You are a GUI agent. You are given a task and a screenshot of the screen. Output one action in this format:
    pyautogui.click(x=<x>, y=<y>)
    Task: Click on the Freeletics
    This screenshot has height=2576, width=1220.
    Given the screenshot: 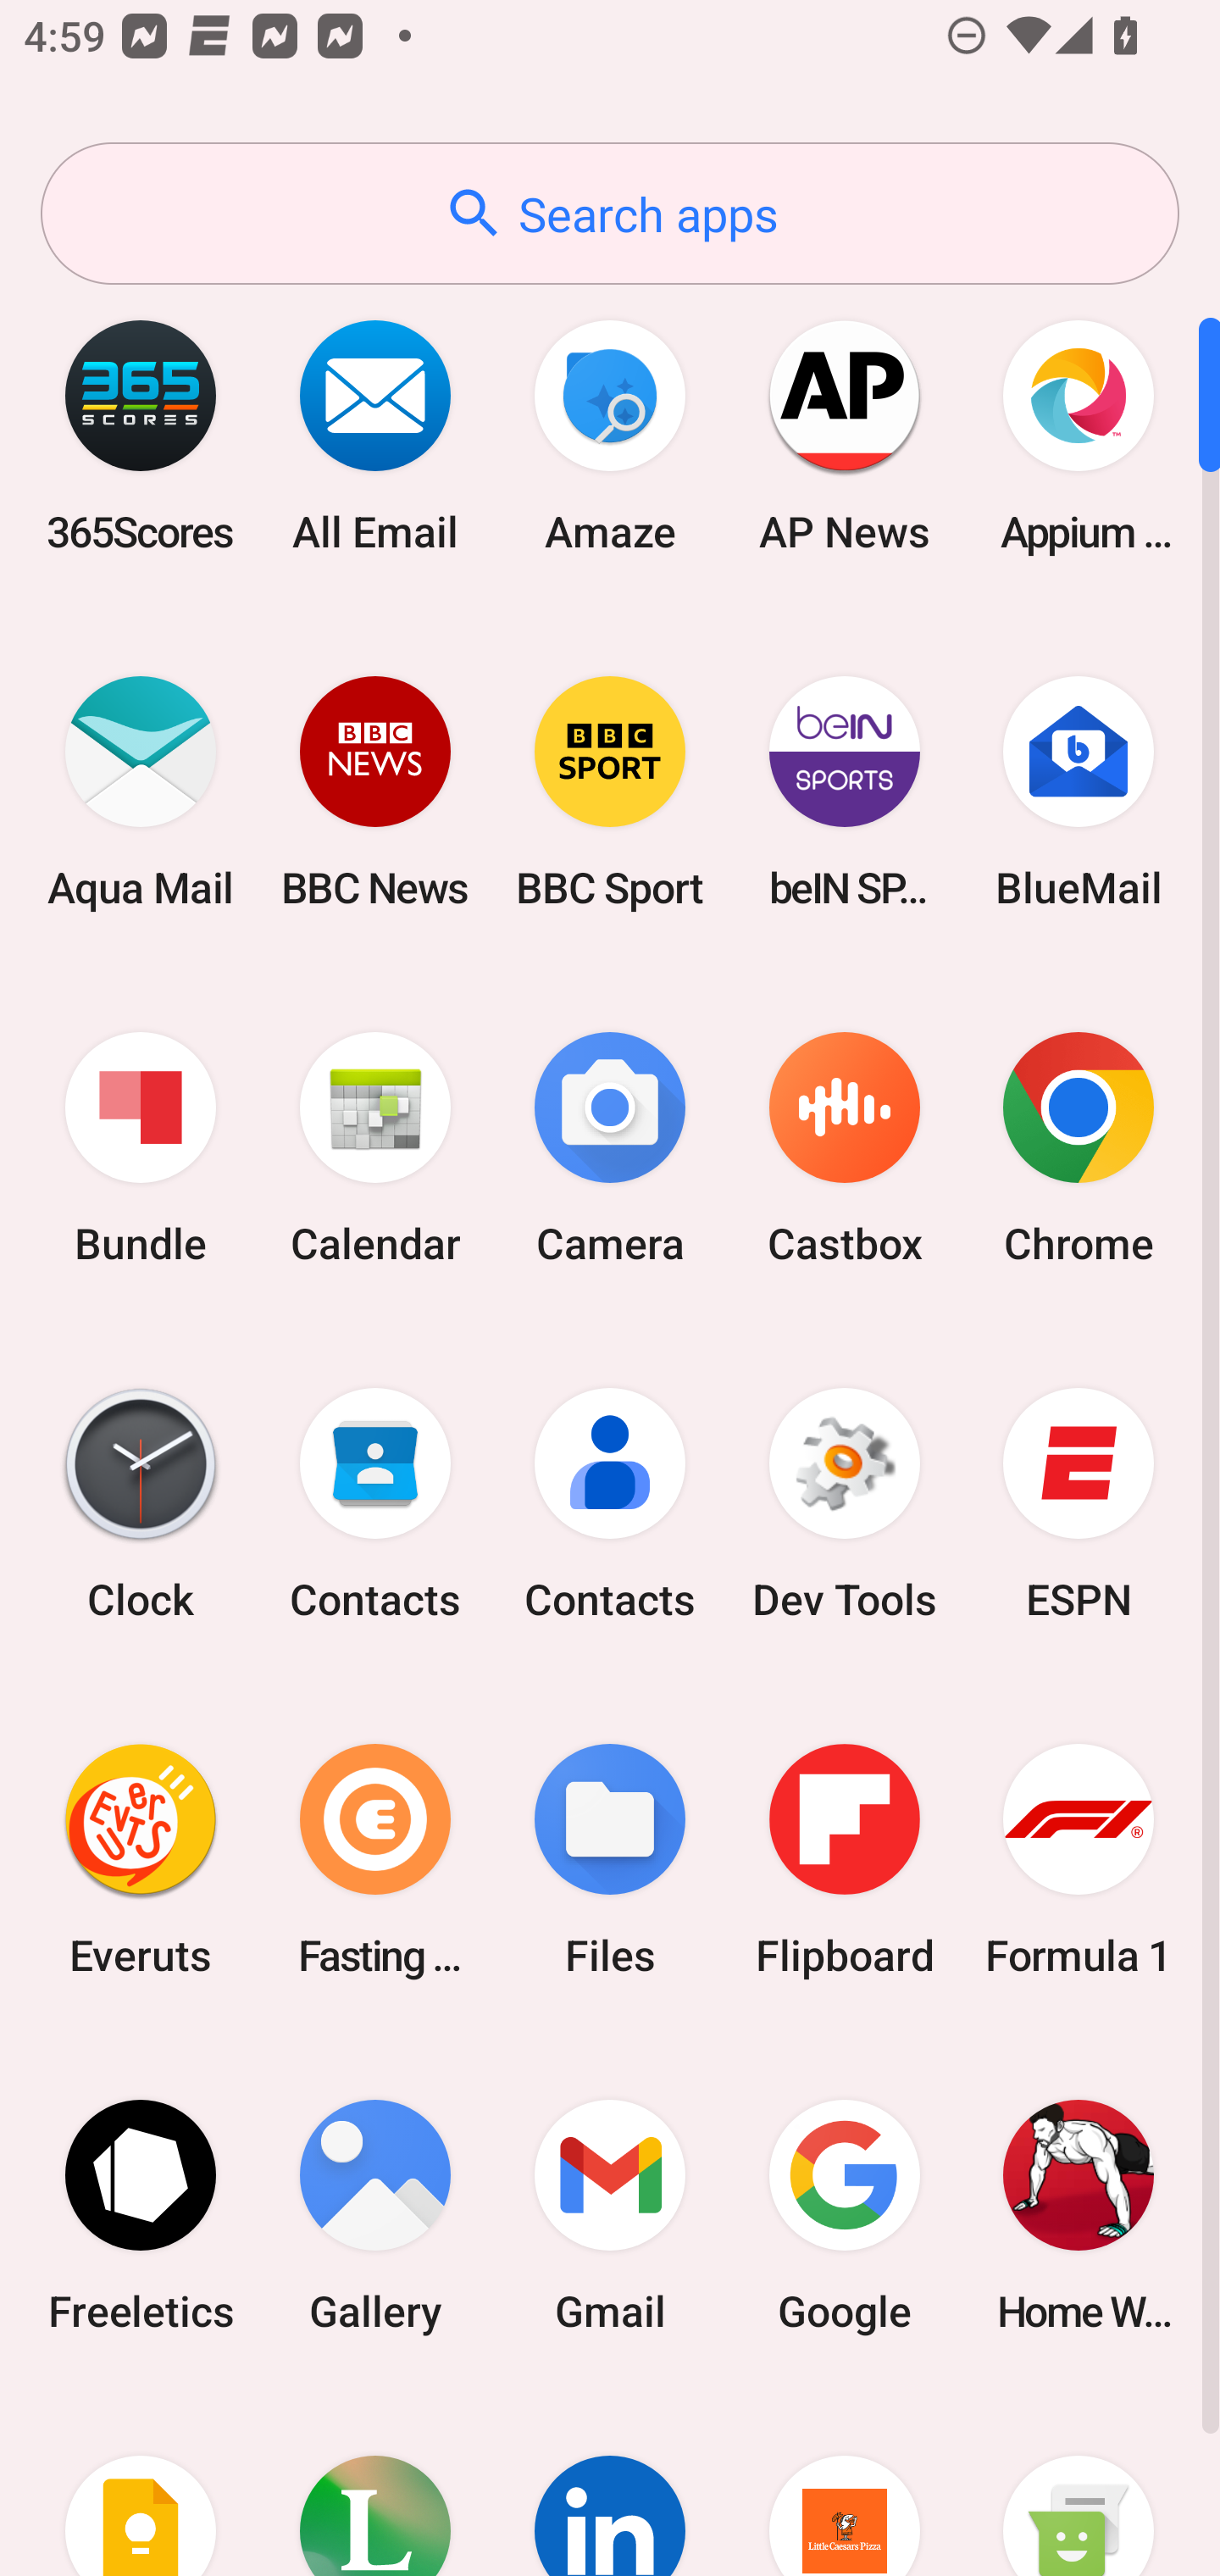 What is the action you would take?
    pyautogui.click(x=141, y=2215)
    